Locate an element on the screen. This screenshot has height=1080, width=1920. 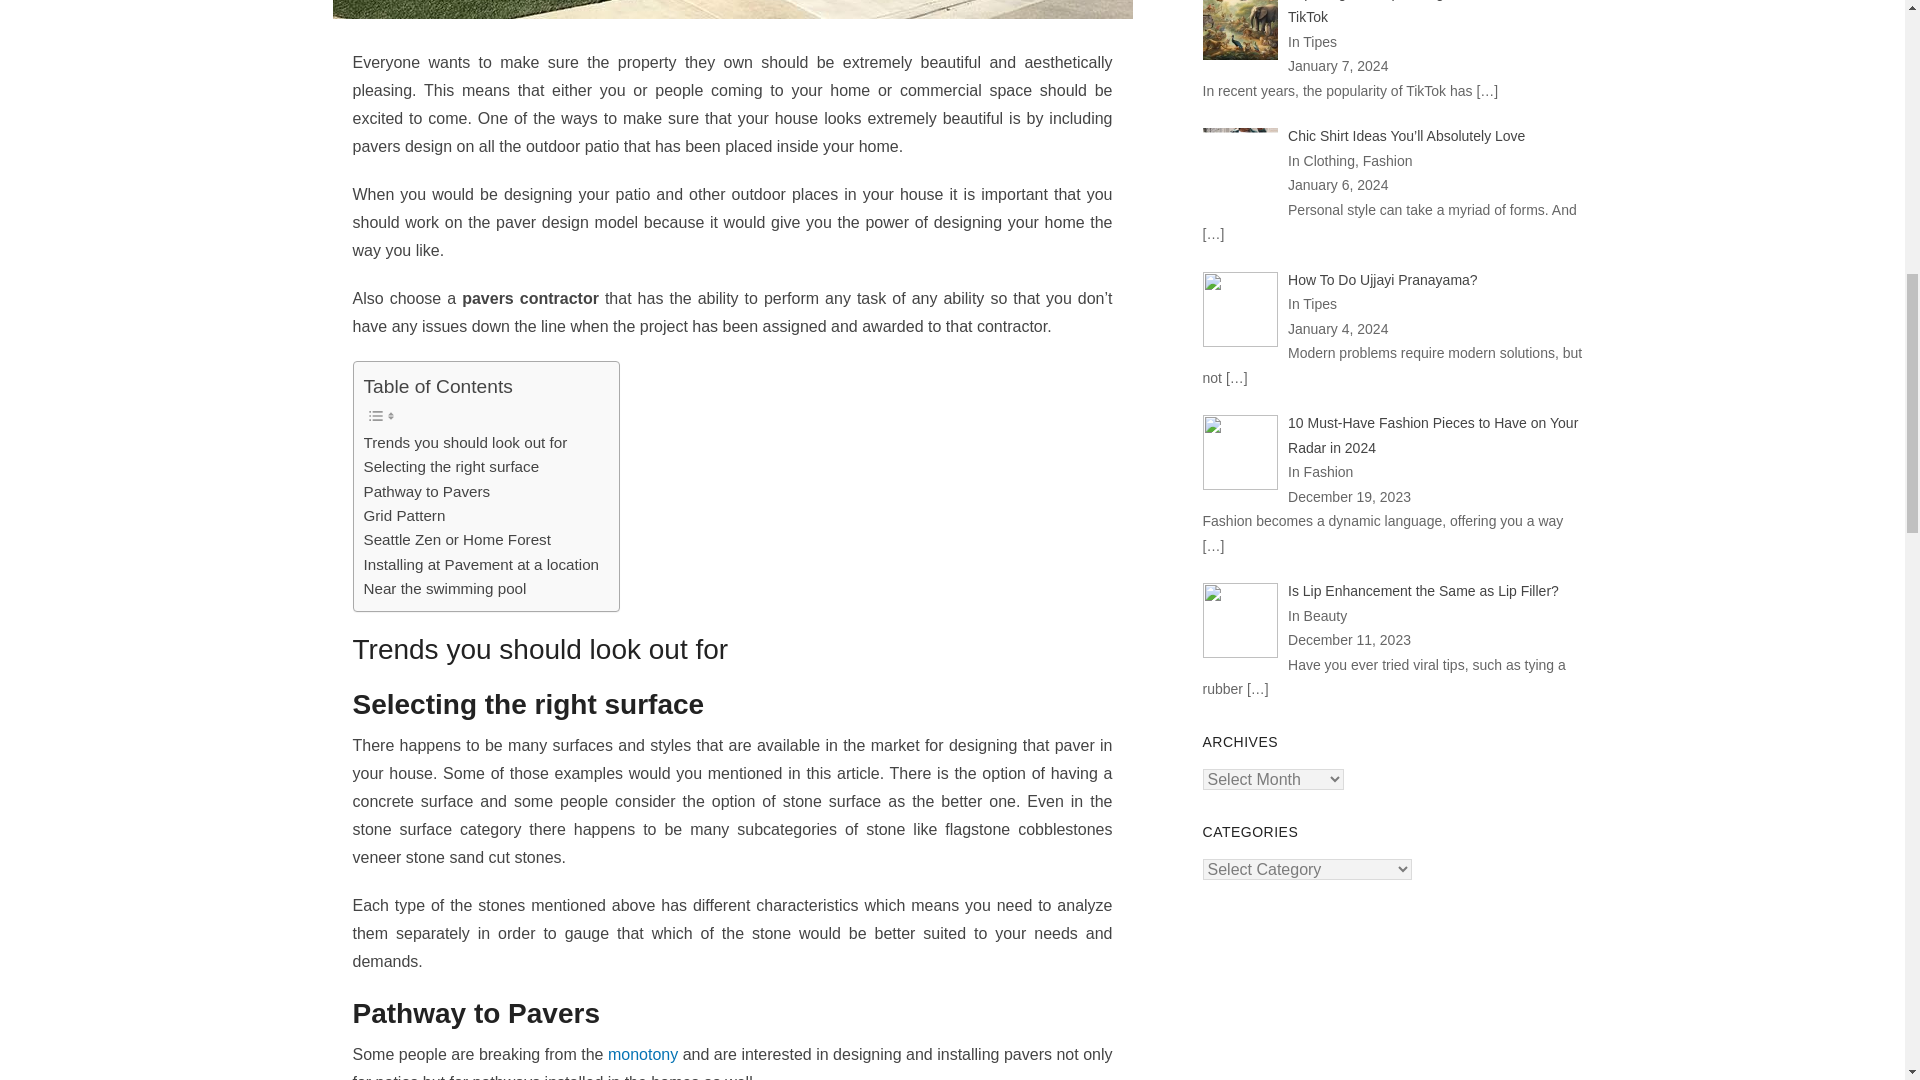
Seattle Zen or Home Forest is located at coordinates (458, 540).